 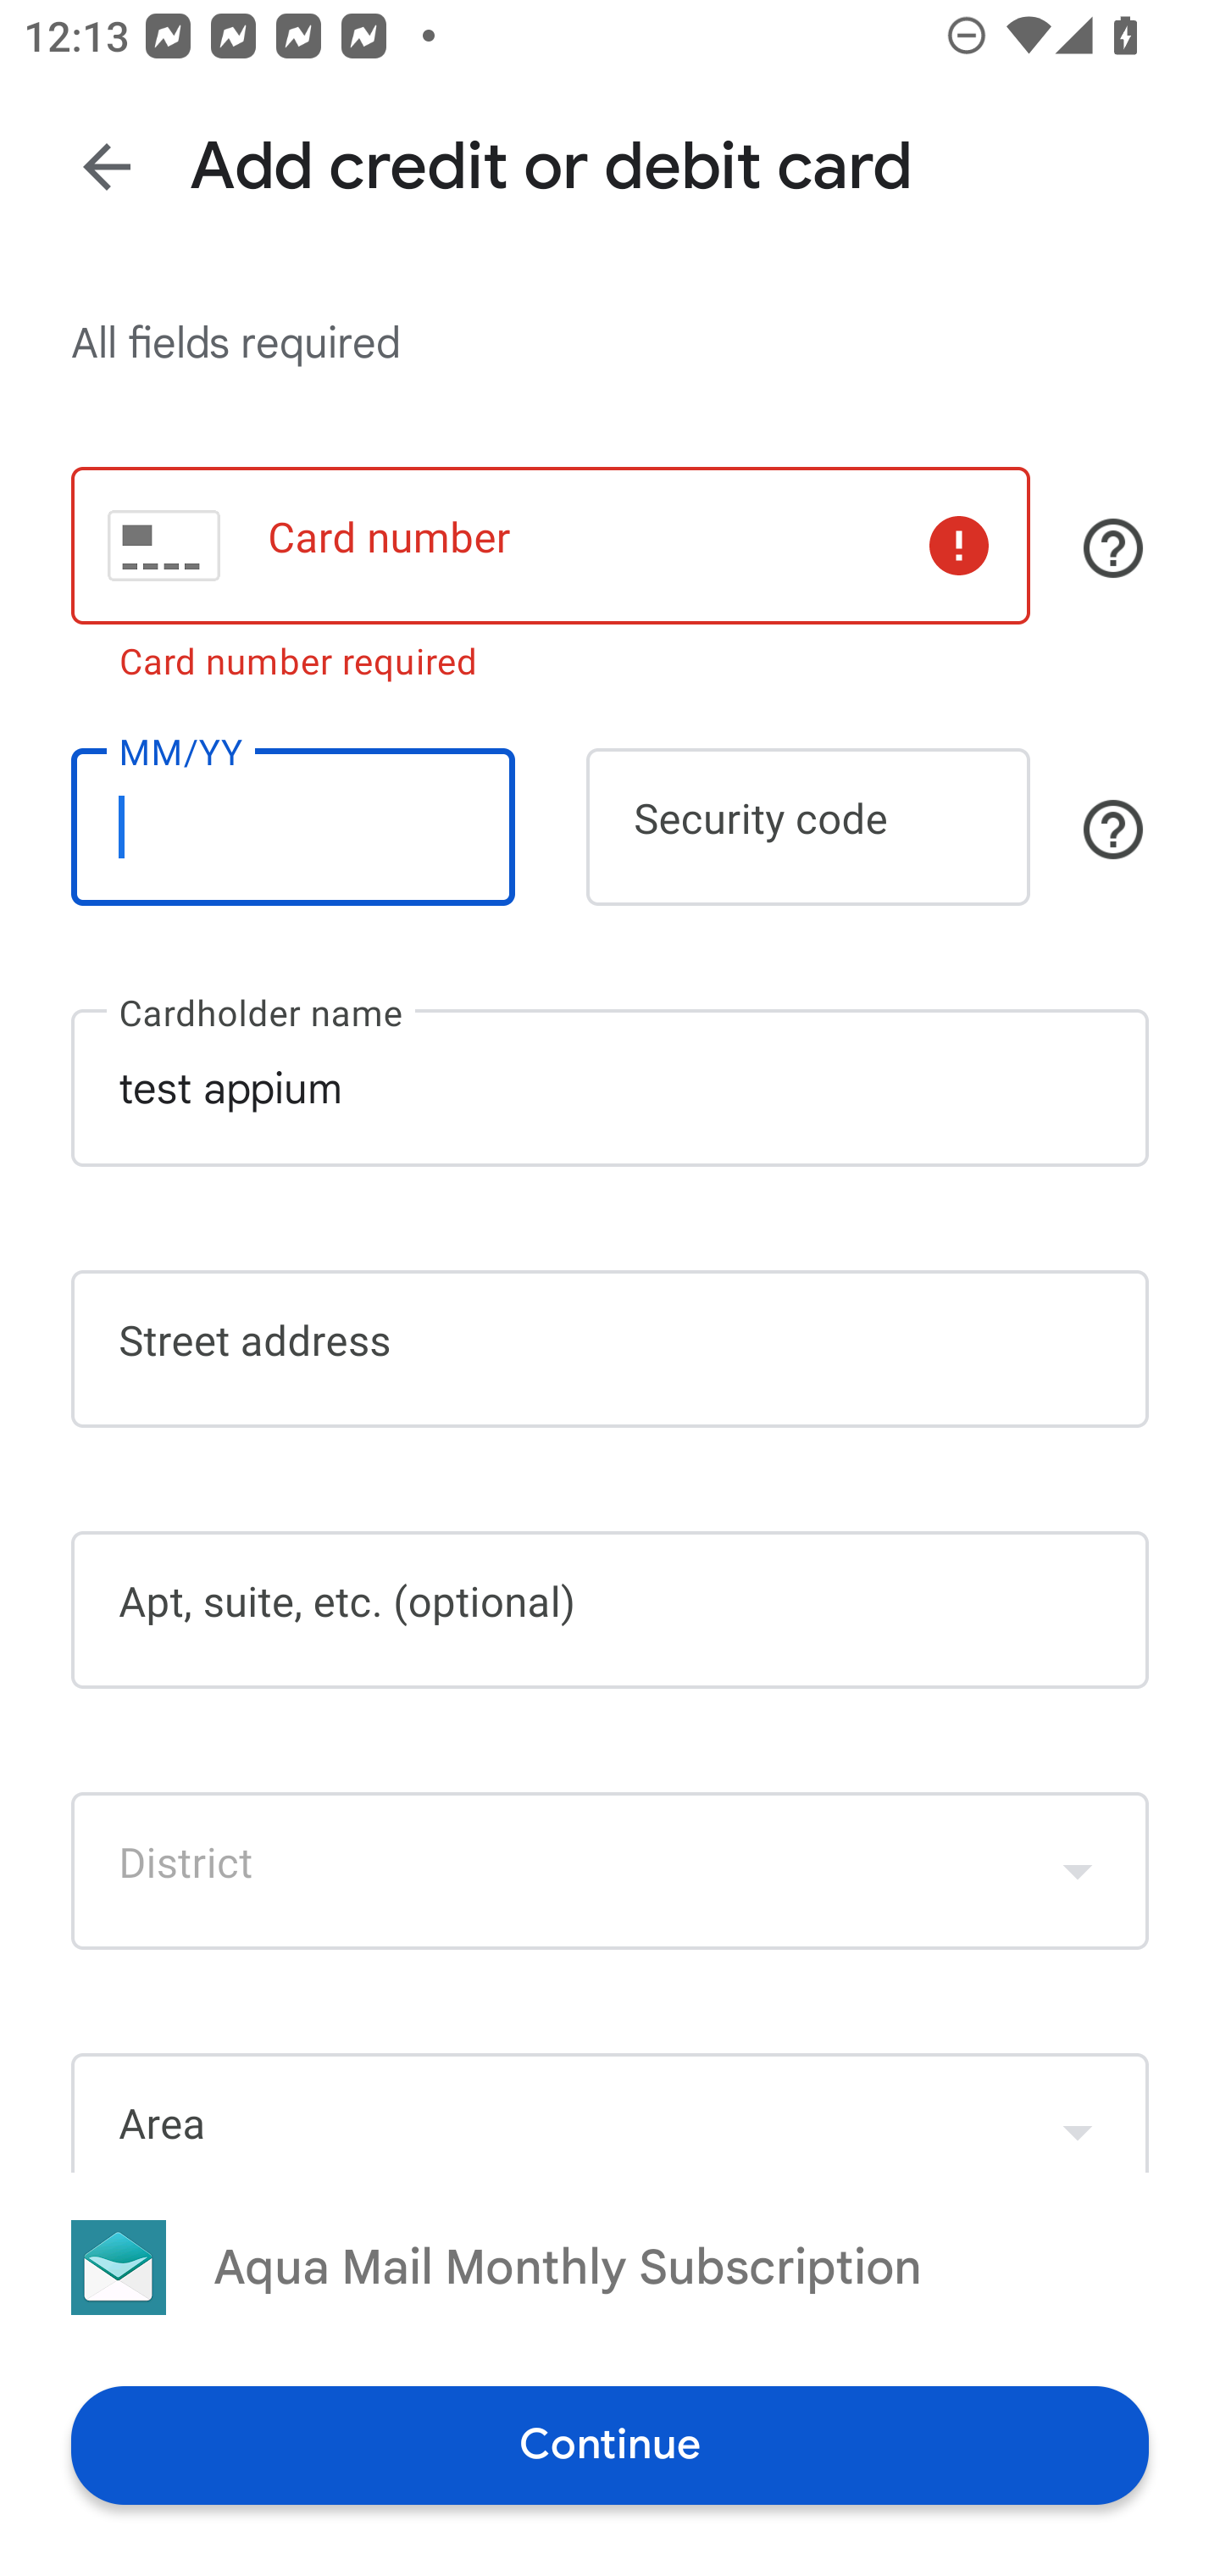 What do you see at coordinates (107, 166) in the screenshot?
I see `Back` at bounding box center [107, 166].